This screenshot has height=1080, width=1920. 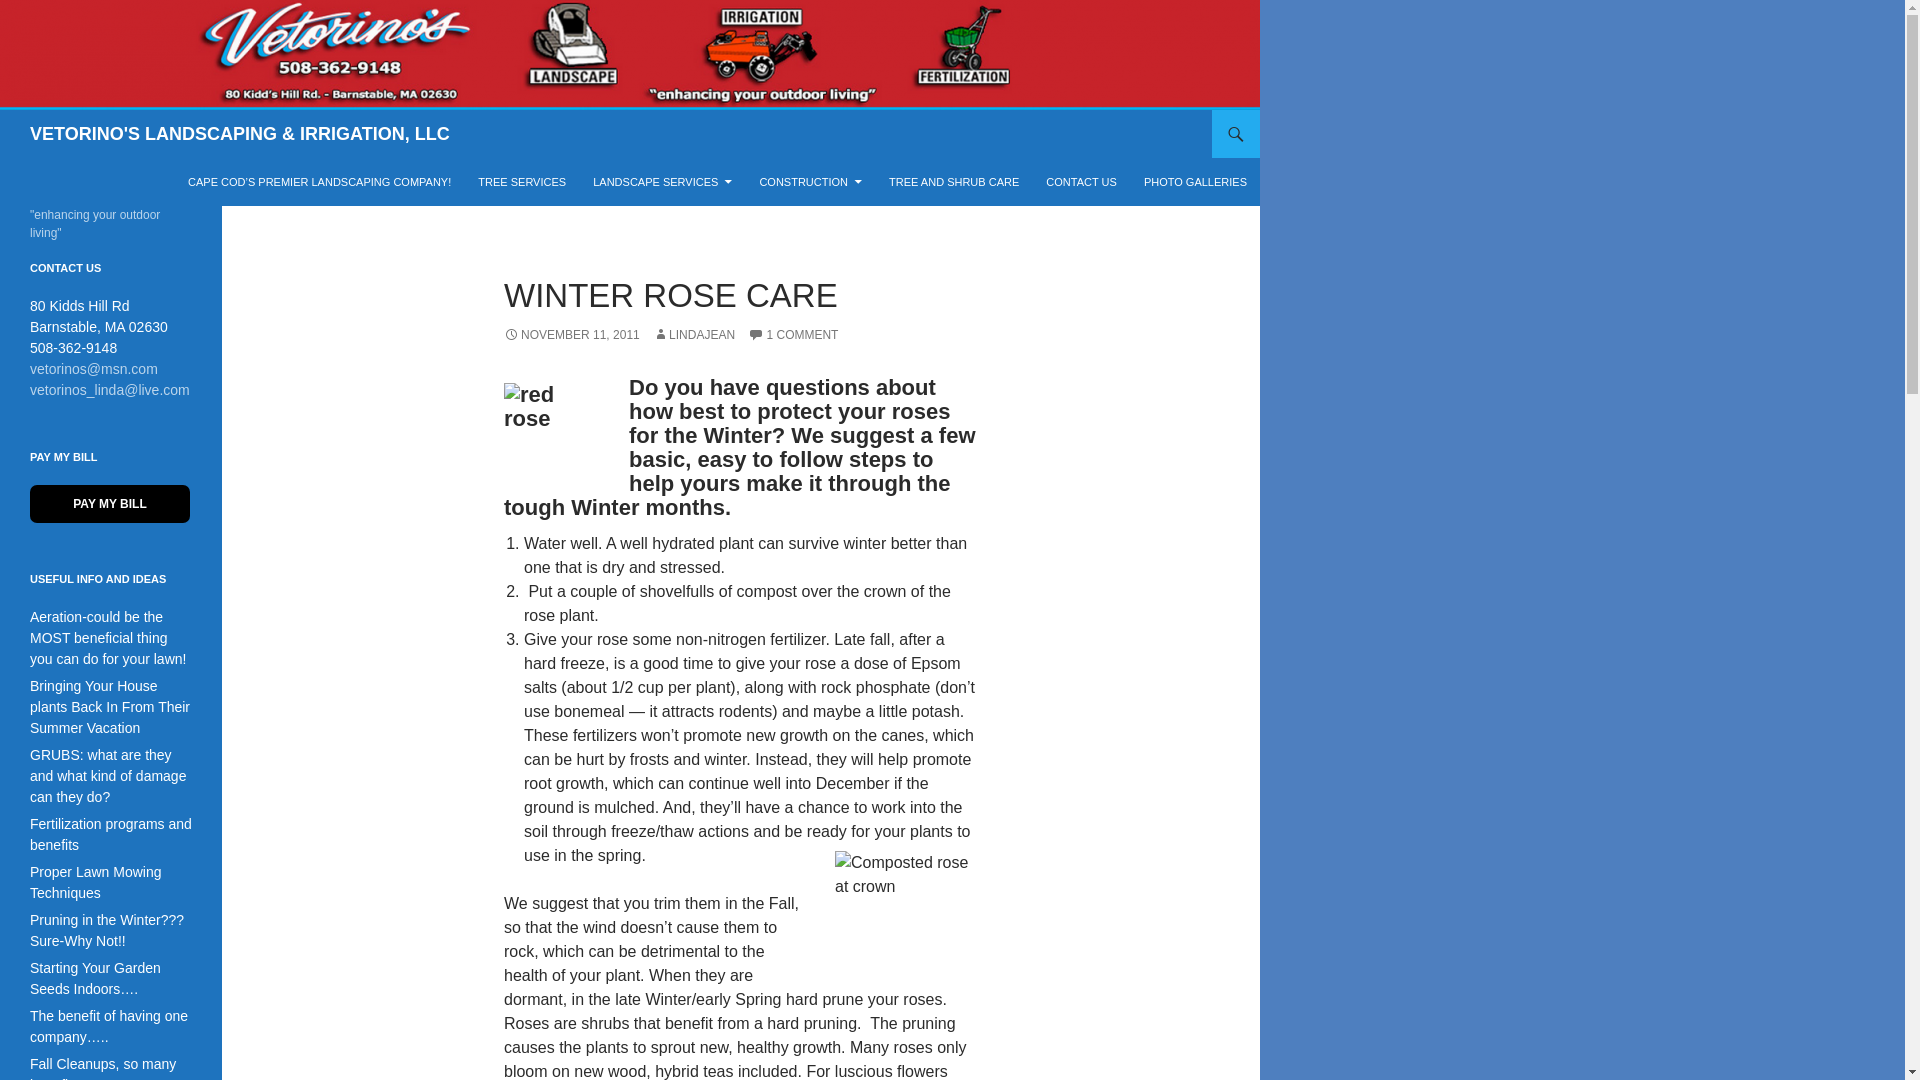 What do you see at coordinates (906, 905) in the screenshot?
I see `Composted rose at crown` at bounding box center [906, 905].